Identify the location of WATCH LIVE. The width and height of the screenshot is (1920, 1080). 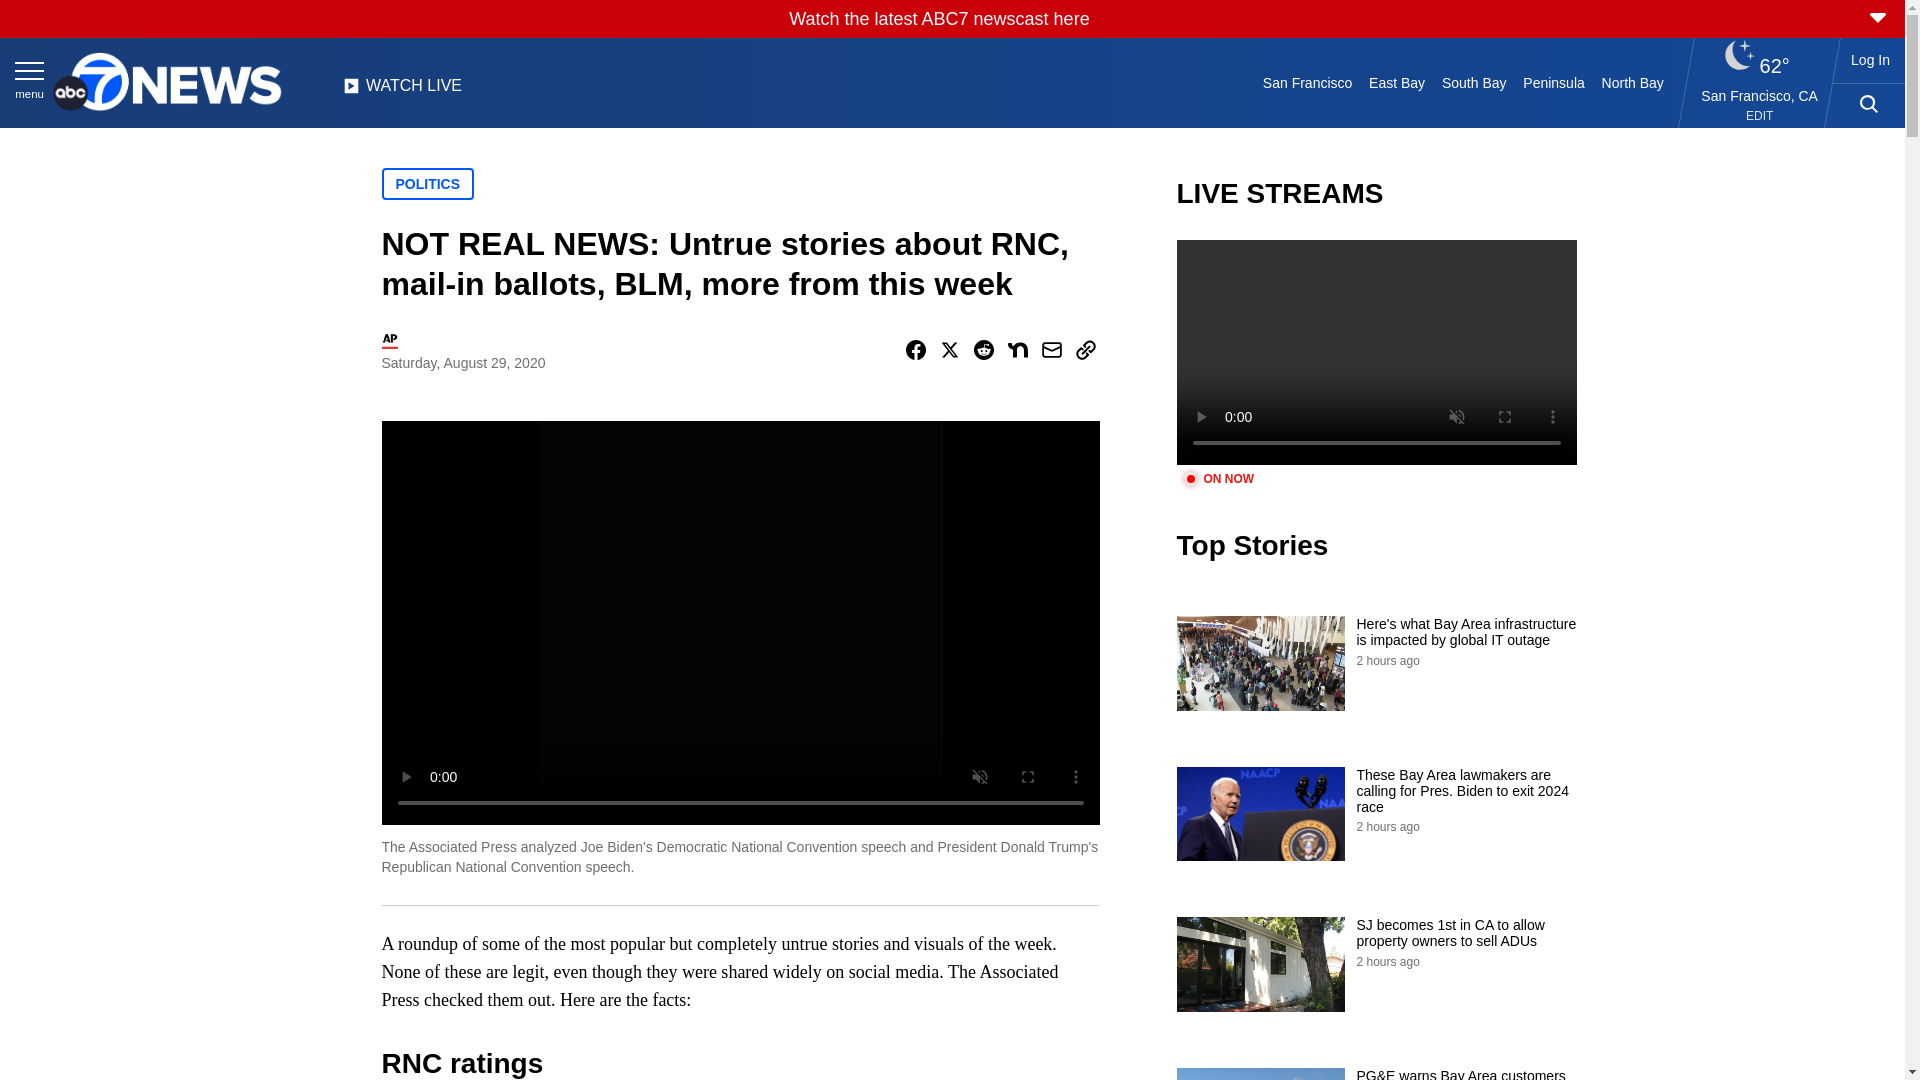
(402, 91).